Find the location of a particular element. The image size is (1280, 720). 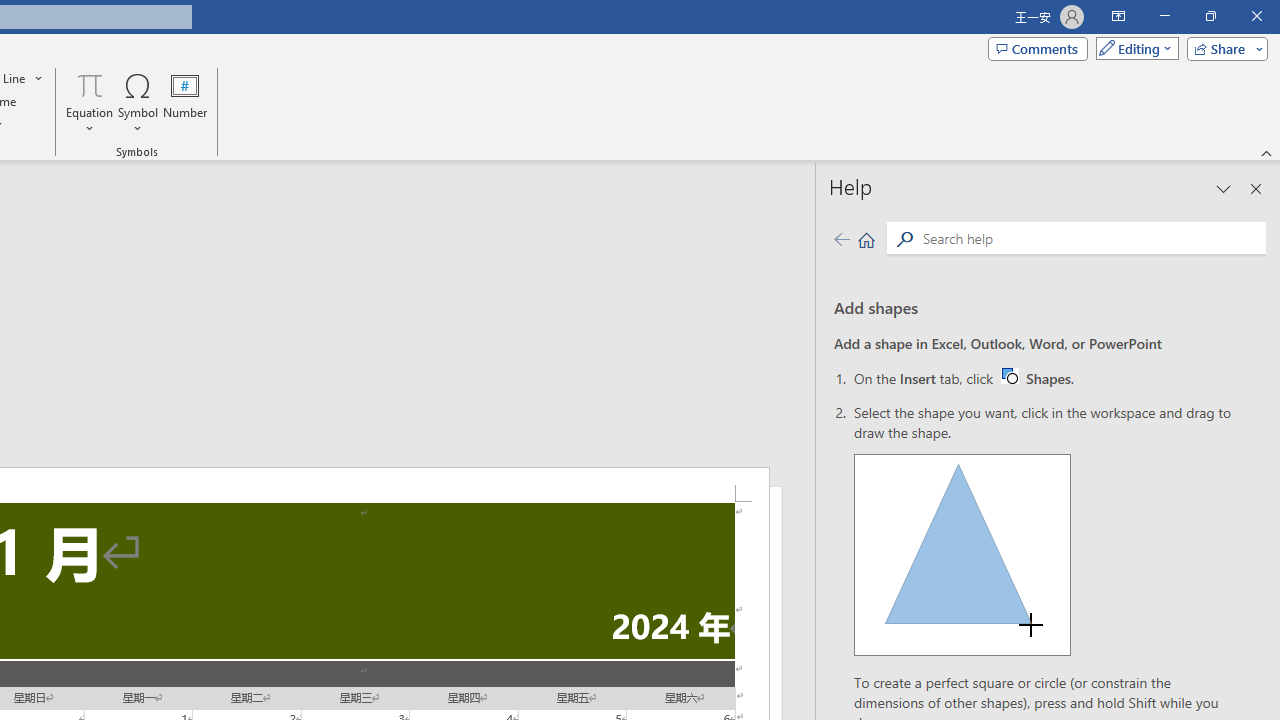

Symbol is located at coordinates (138, 102).